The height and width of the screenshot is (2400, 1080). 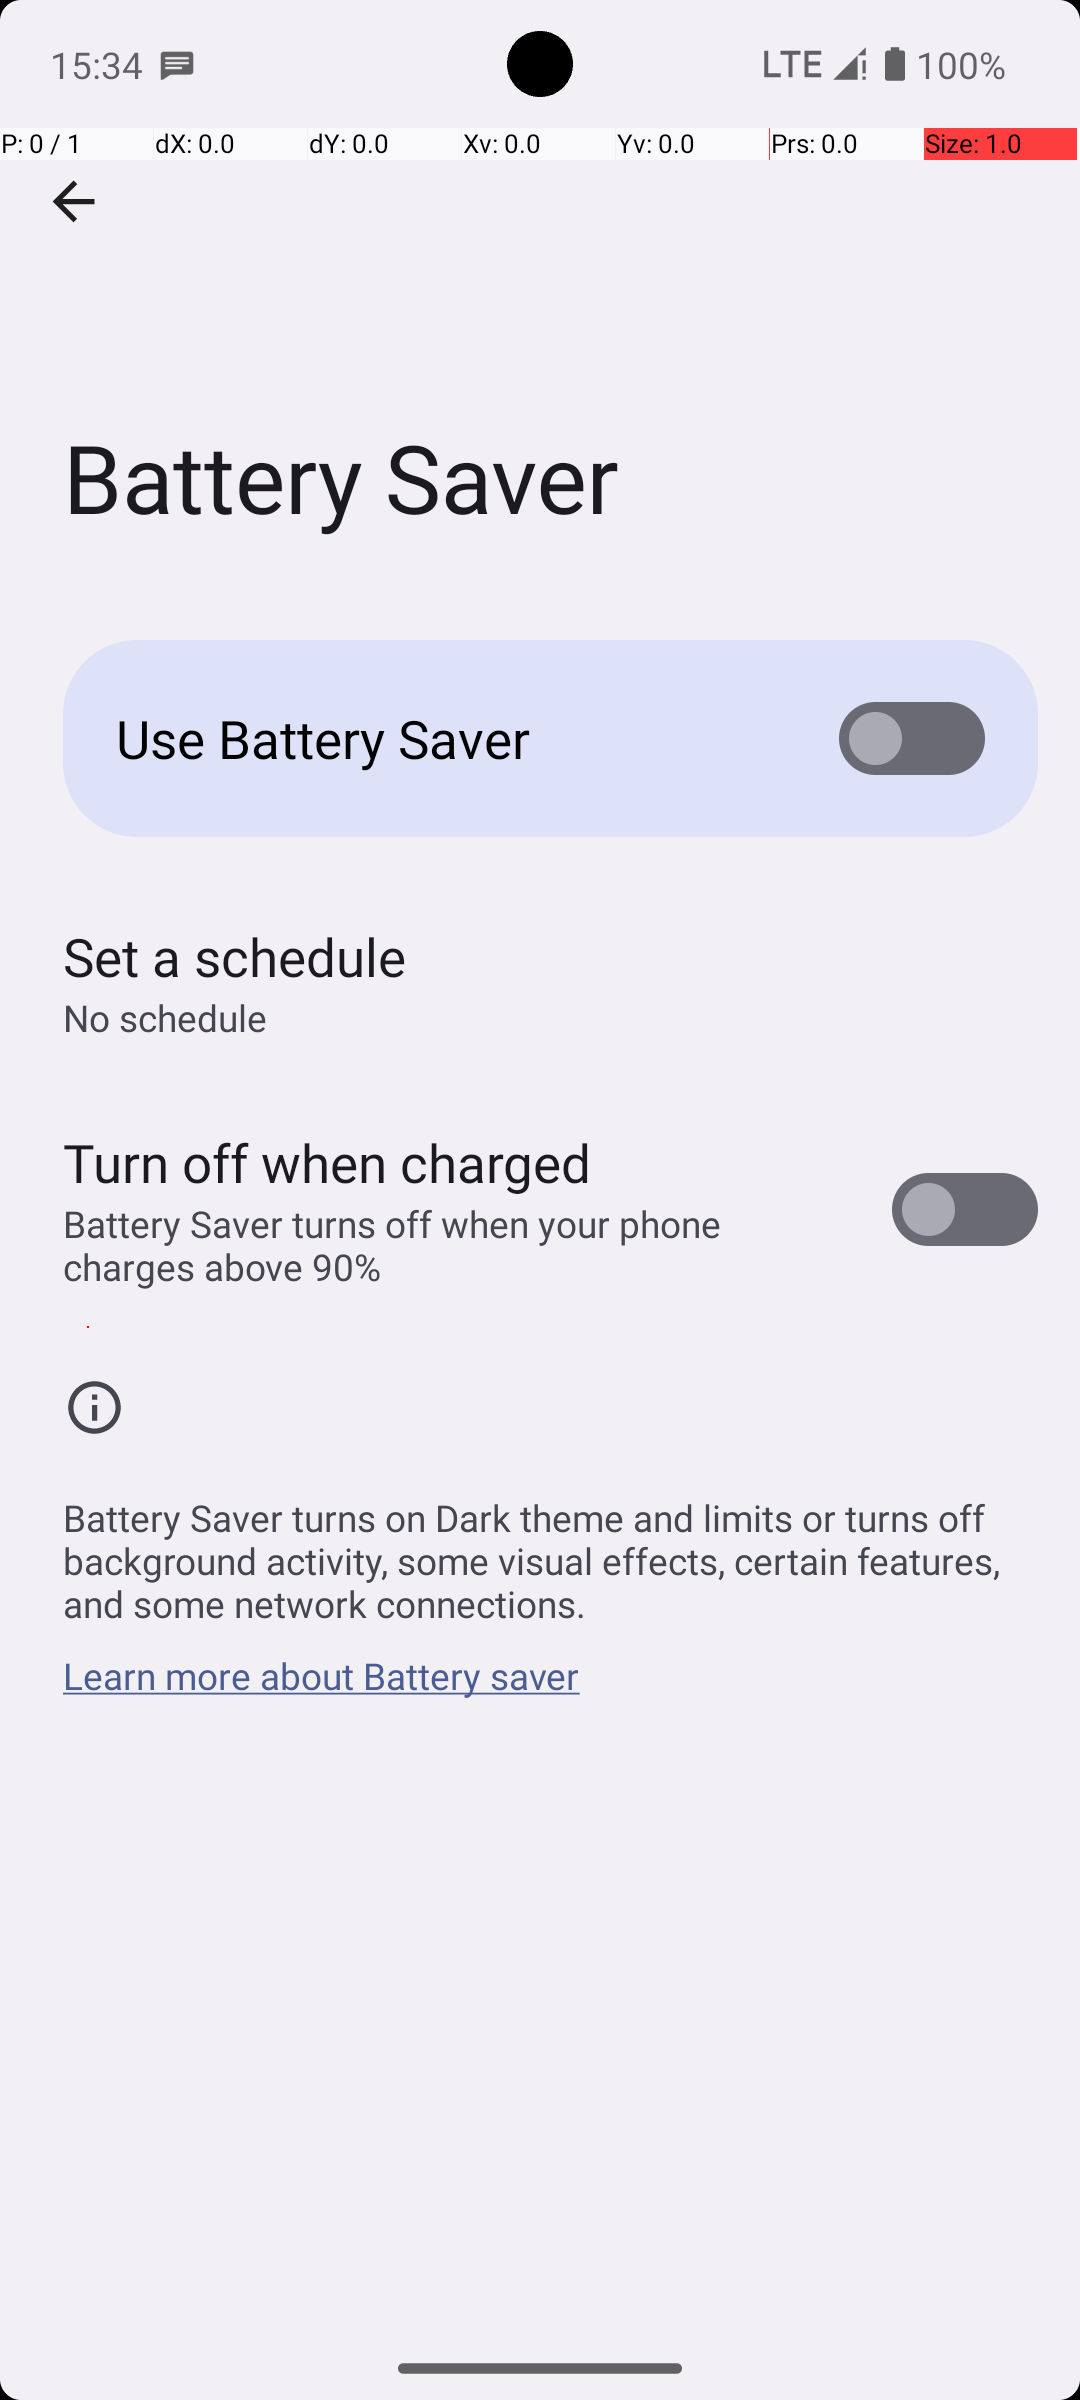 What do you see at coordinates (550, 1550) in the screenshot?
I see `Battery Saver turns on Dark theme and limits or turns off background activity, some visual effects, certain features, and some network connections.` at bounding box center [550, 1550].